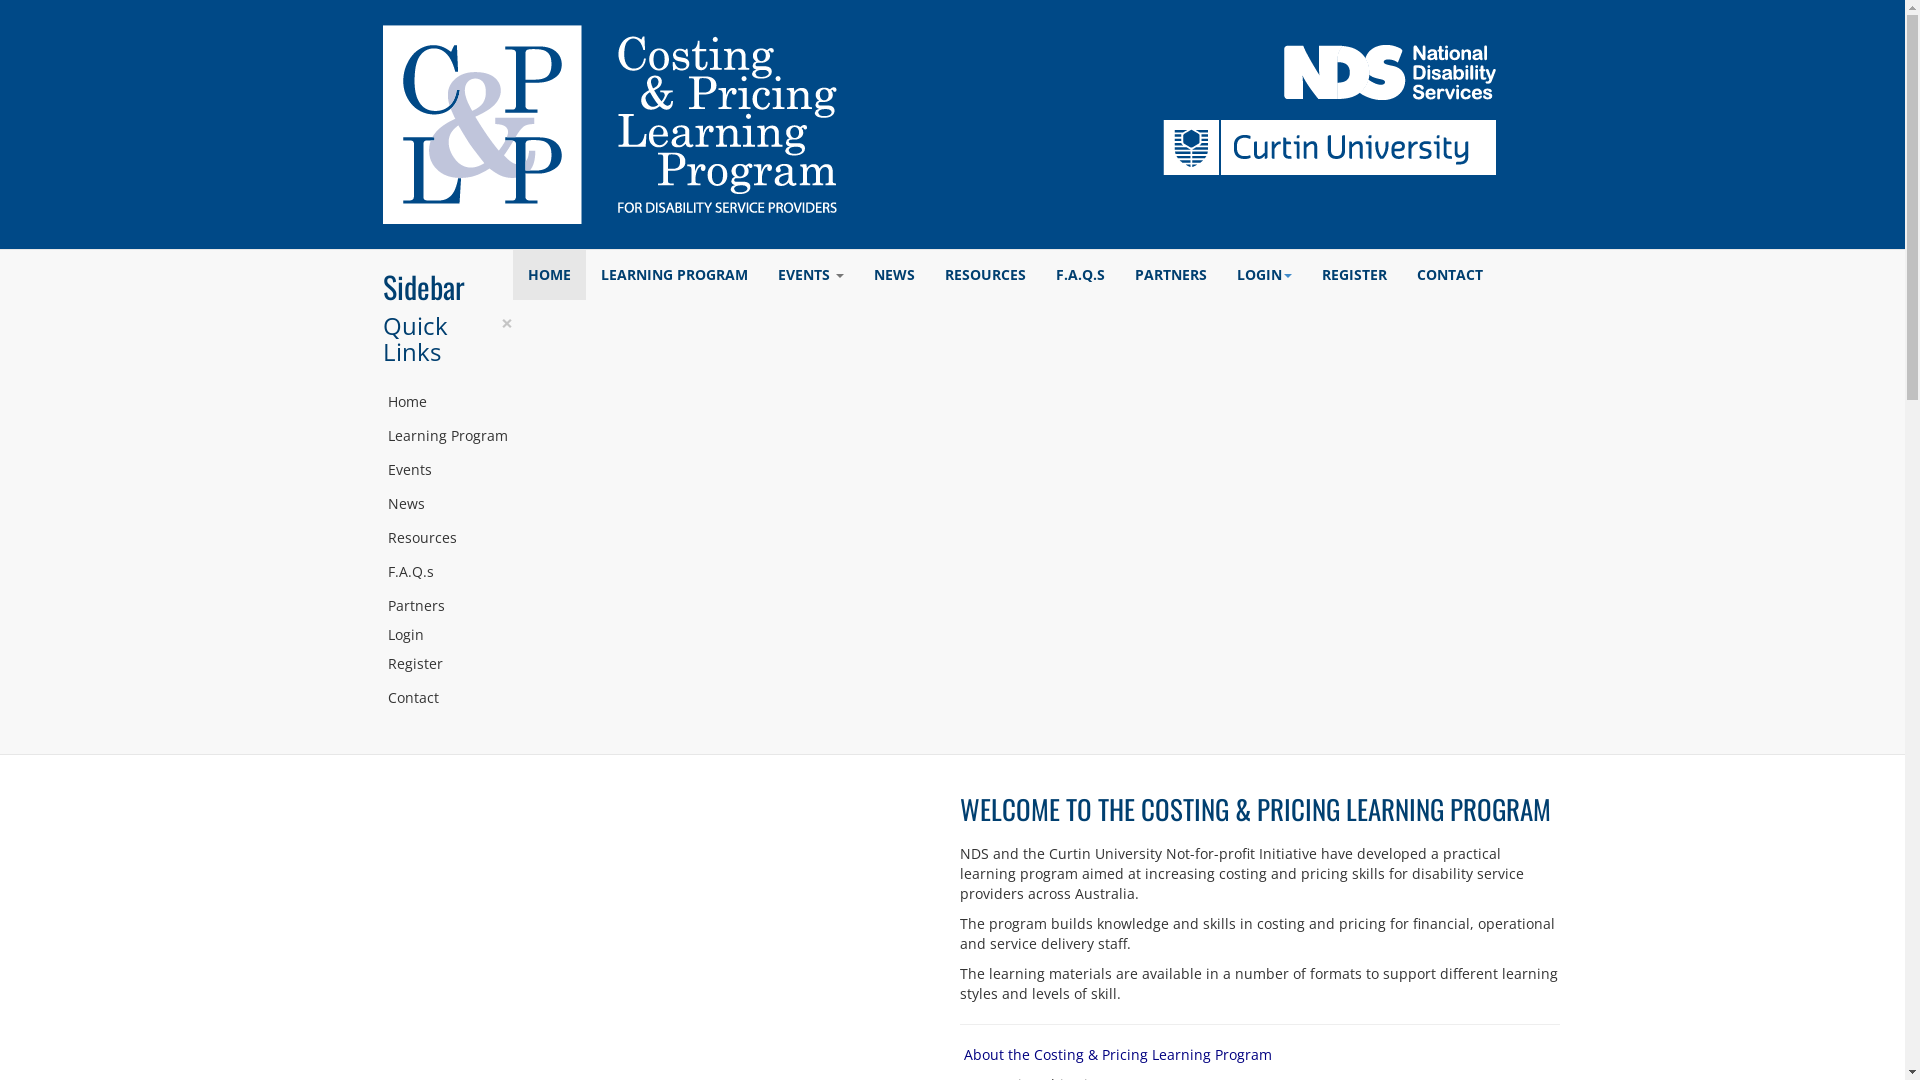 This screenshot has height=1080, width=1920. I want to click on F.A.Q.s, so click(447, 572).